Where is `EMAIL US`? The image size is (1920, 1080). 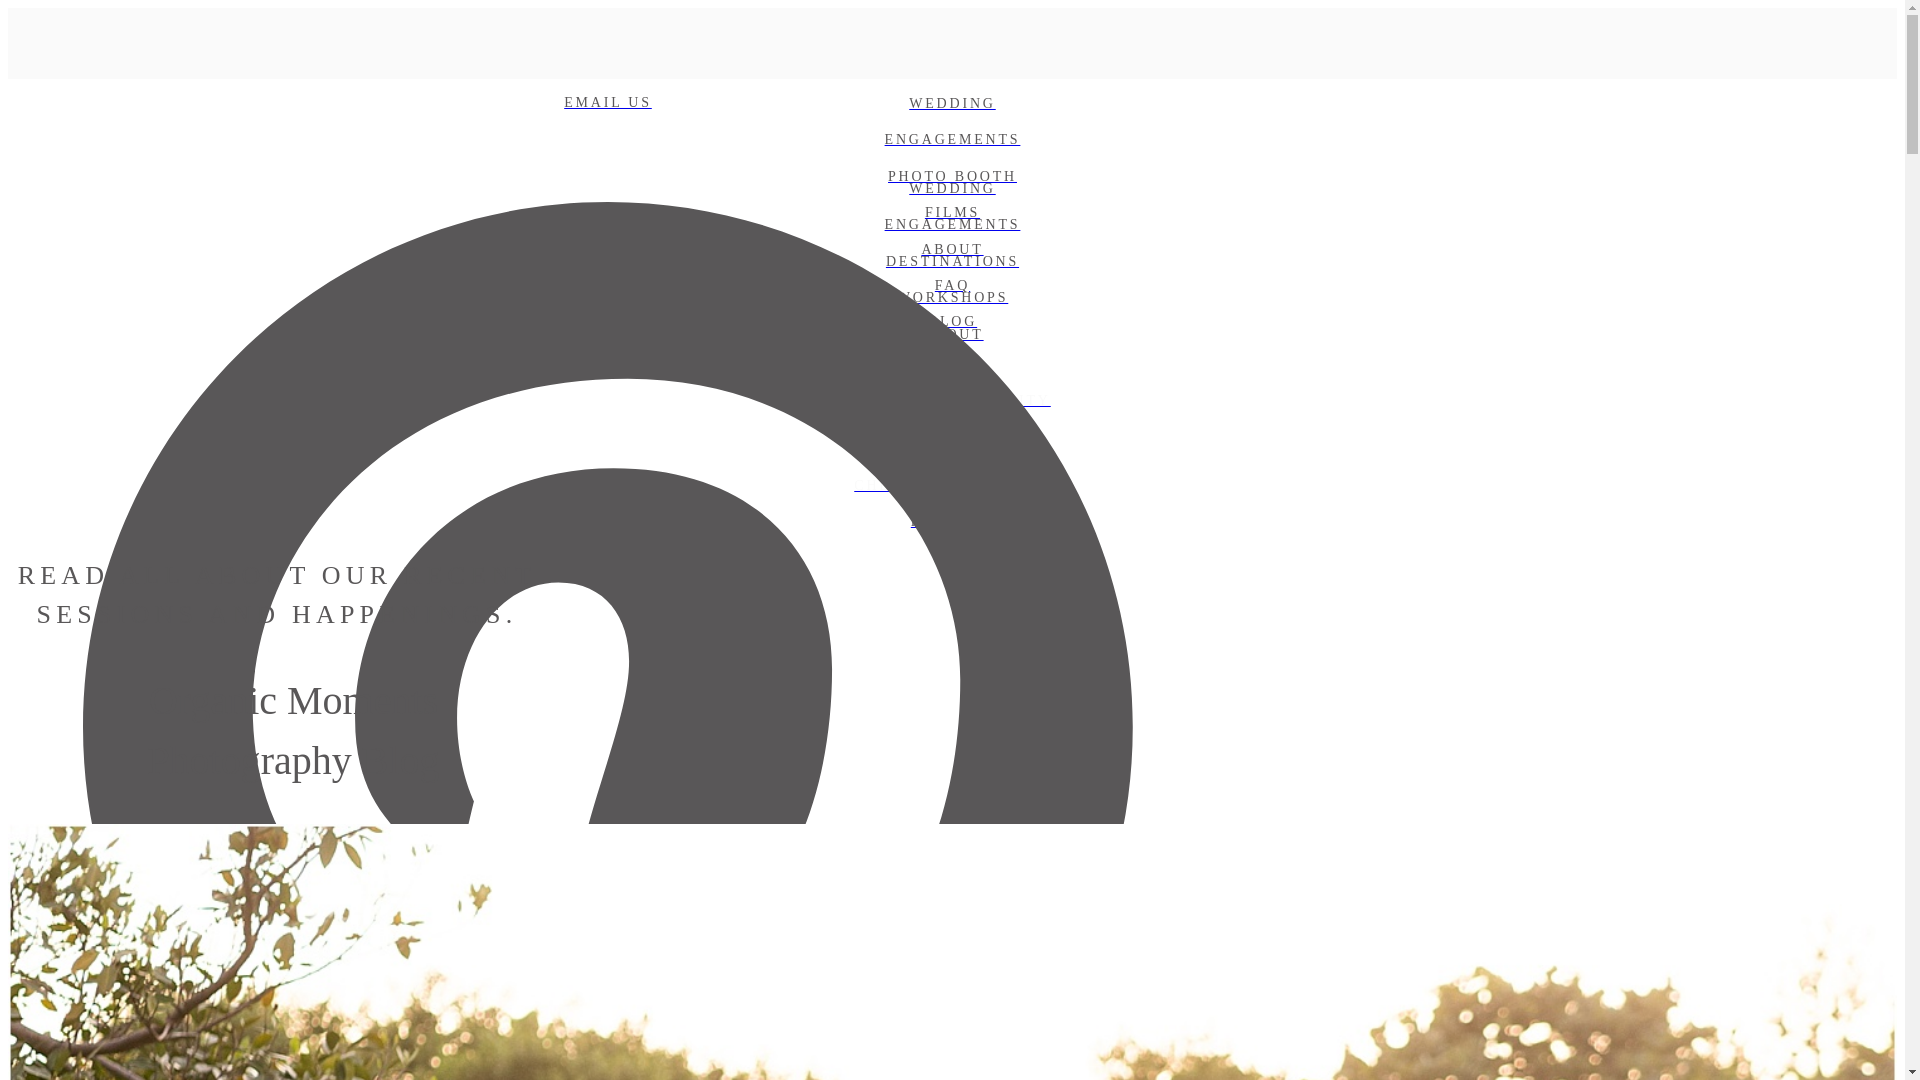
EMAIL US is located at coordinates (607, 102).